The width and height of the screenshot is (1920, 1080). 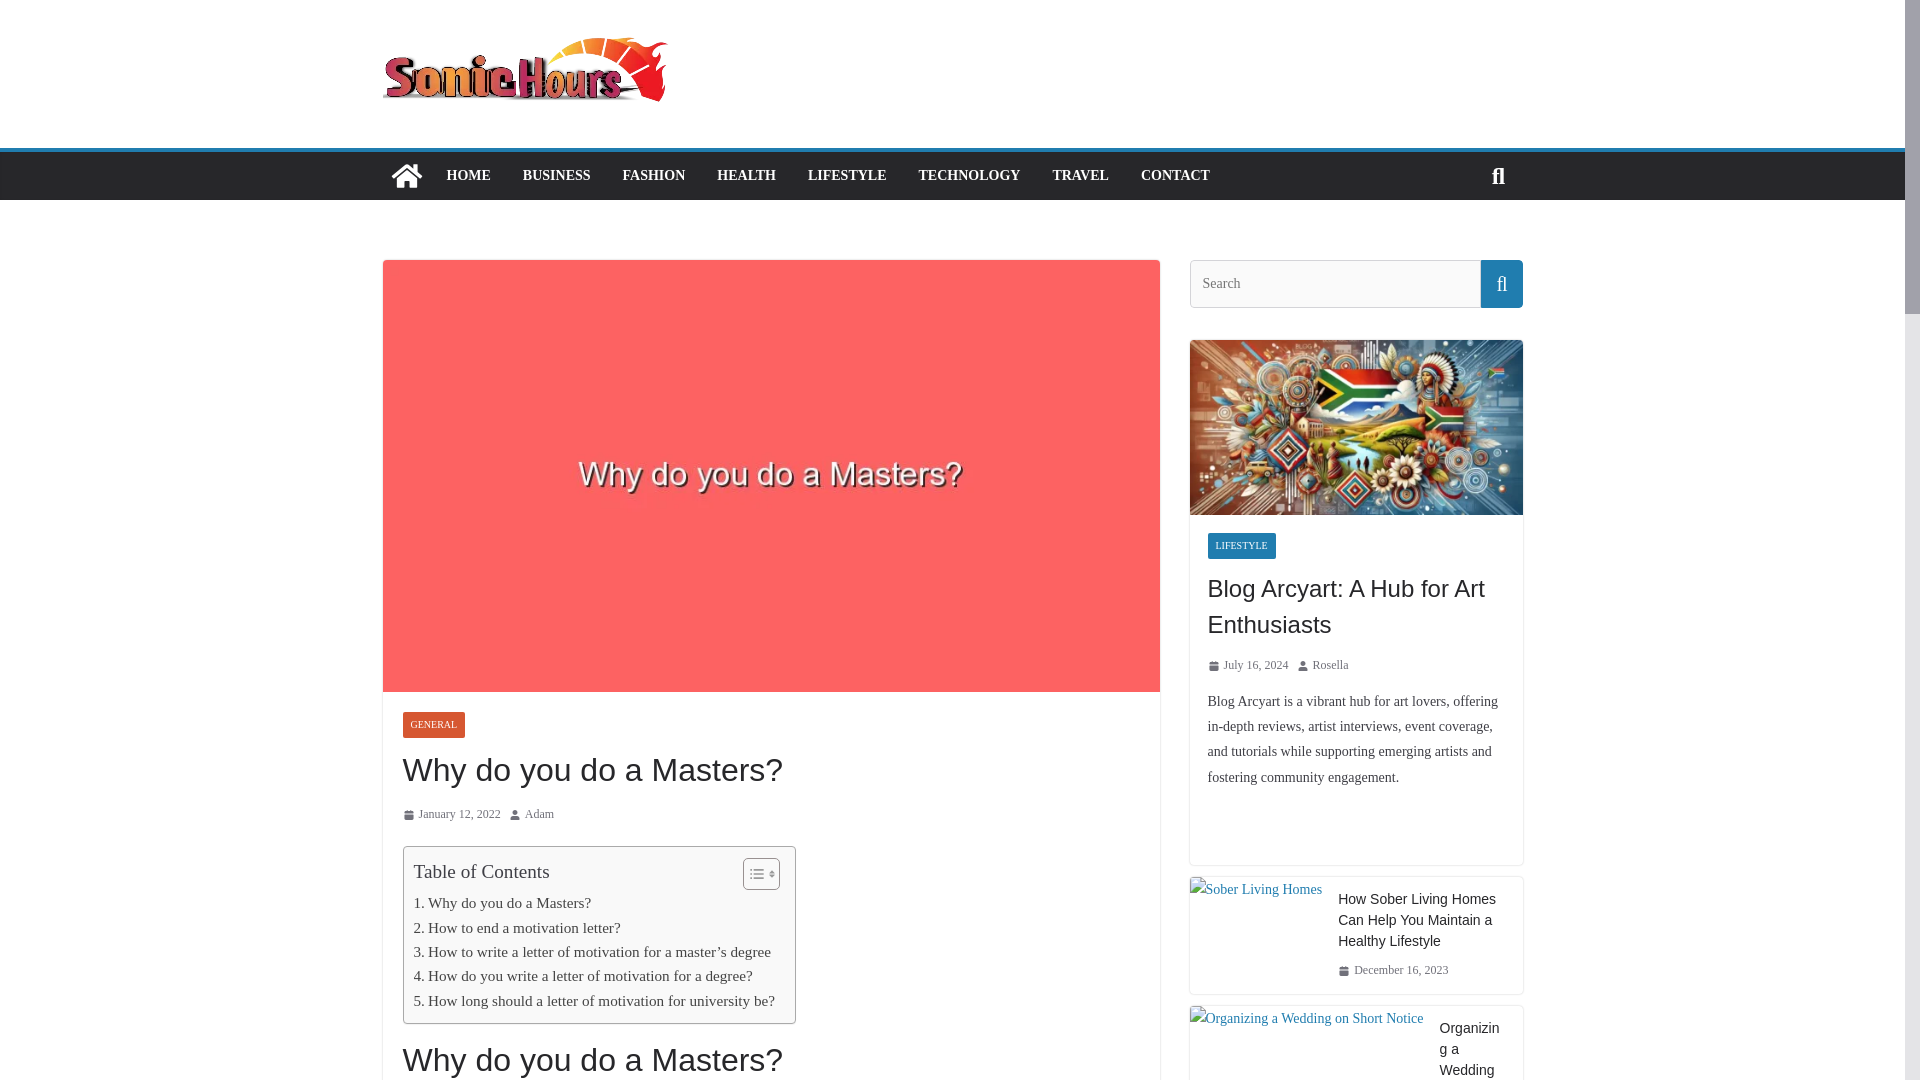 What do you see at coordinates (539, 814) in the screenshot?
I see `Adam` at bounding box center [539, 814].